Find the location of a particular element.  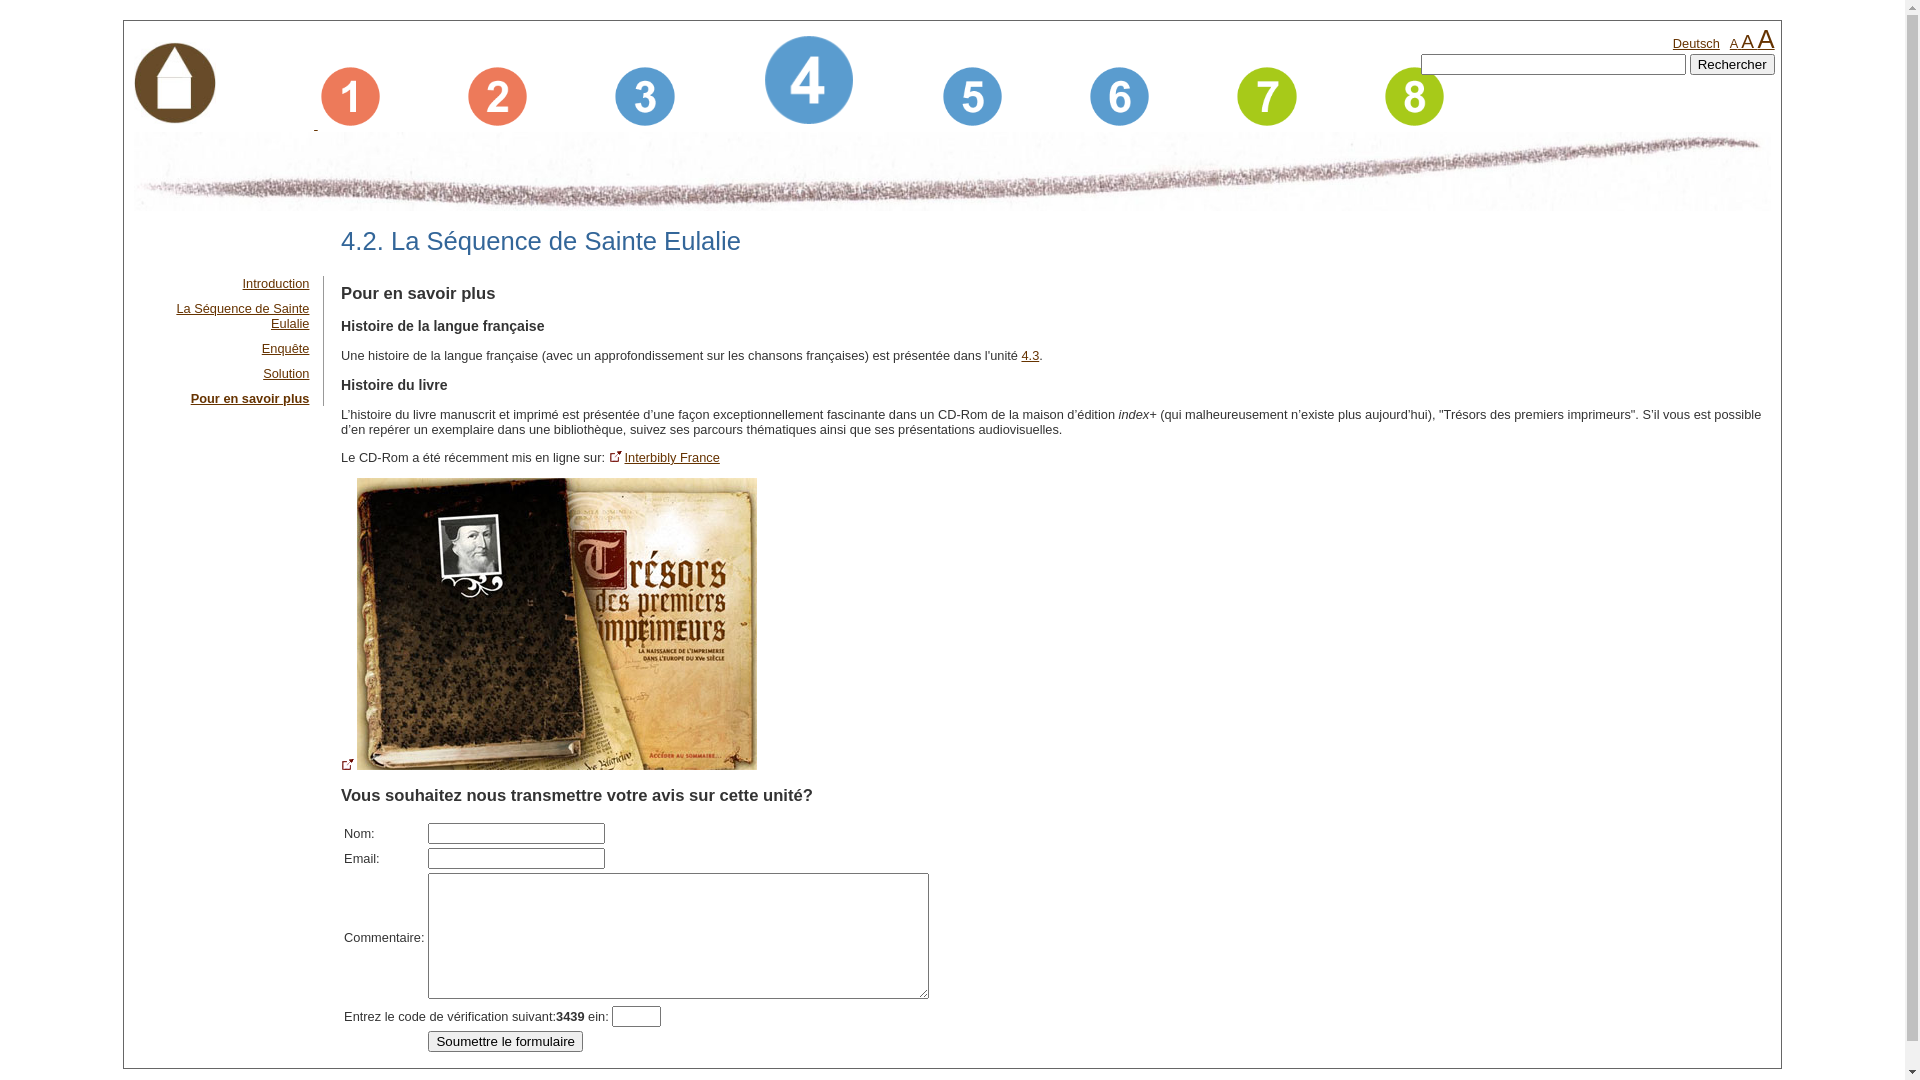

Home is located at coordinates (175, 86).